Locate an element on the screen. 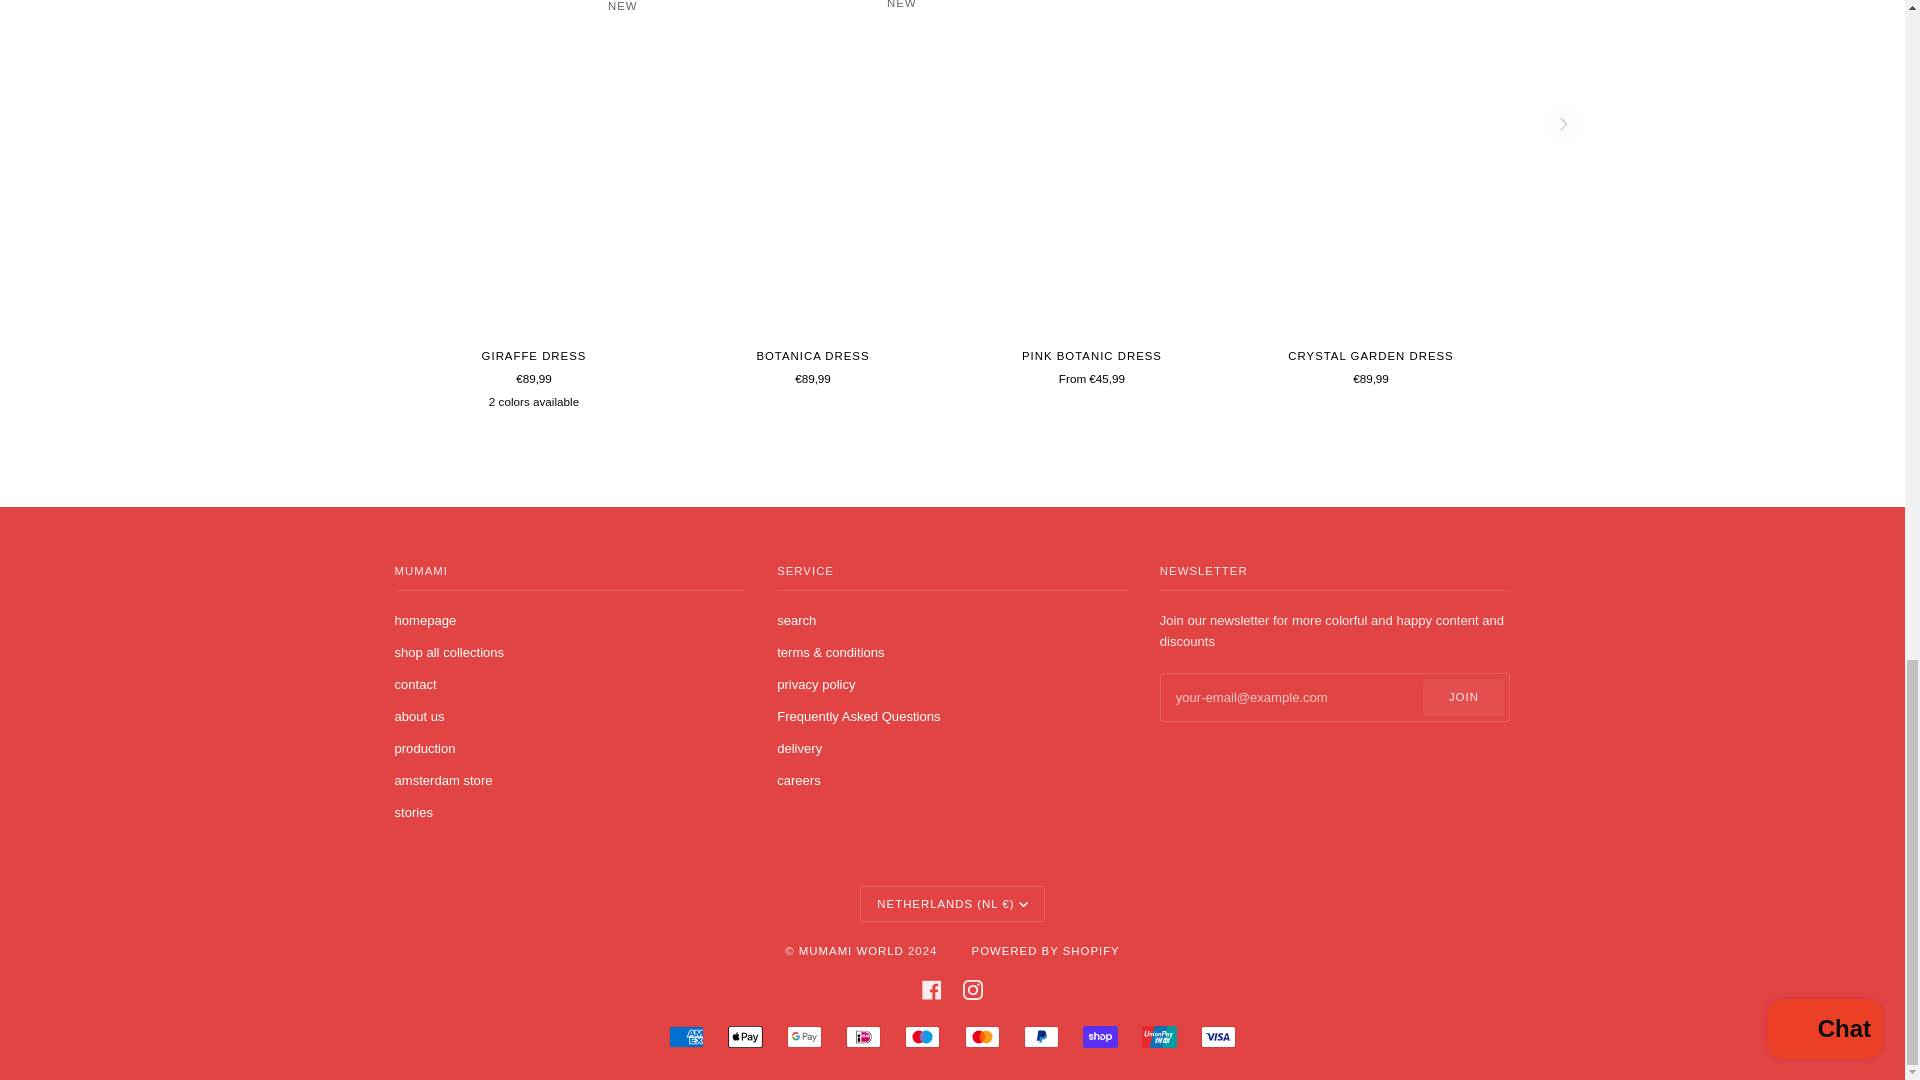 Image resolution: width=1920 pixels, height=1080 pixels. IDEAL is located at coordinates (864, 1036).